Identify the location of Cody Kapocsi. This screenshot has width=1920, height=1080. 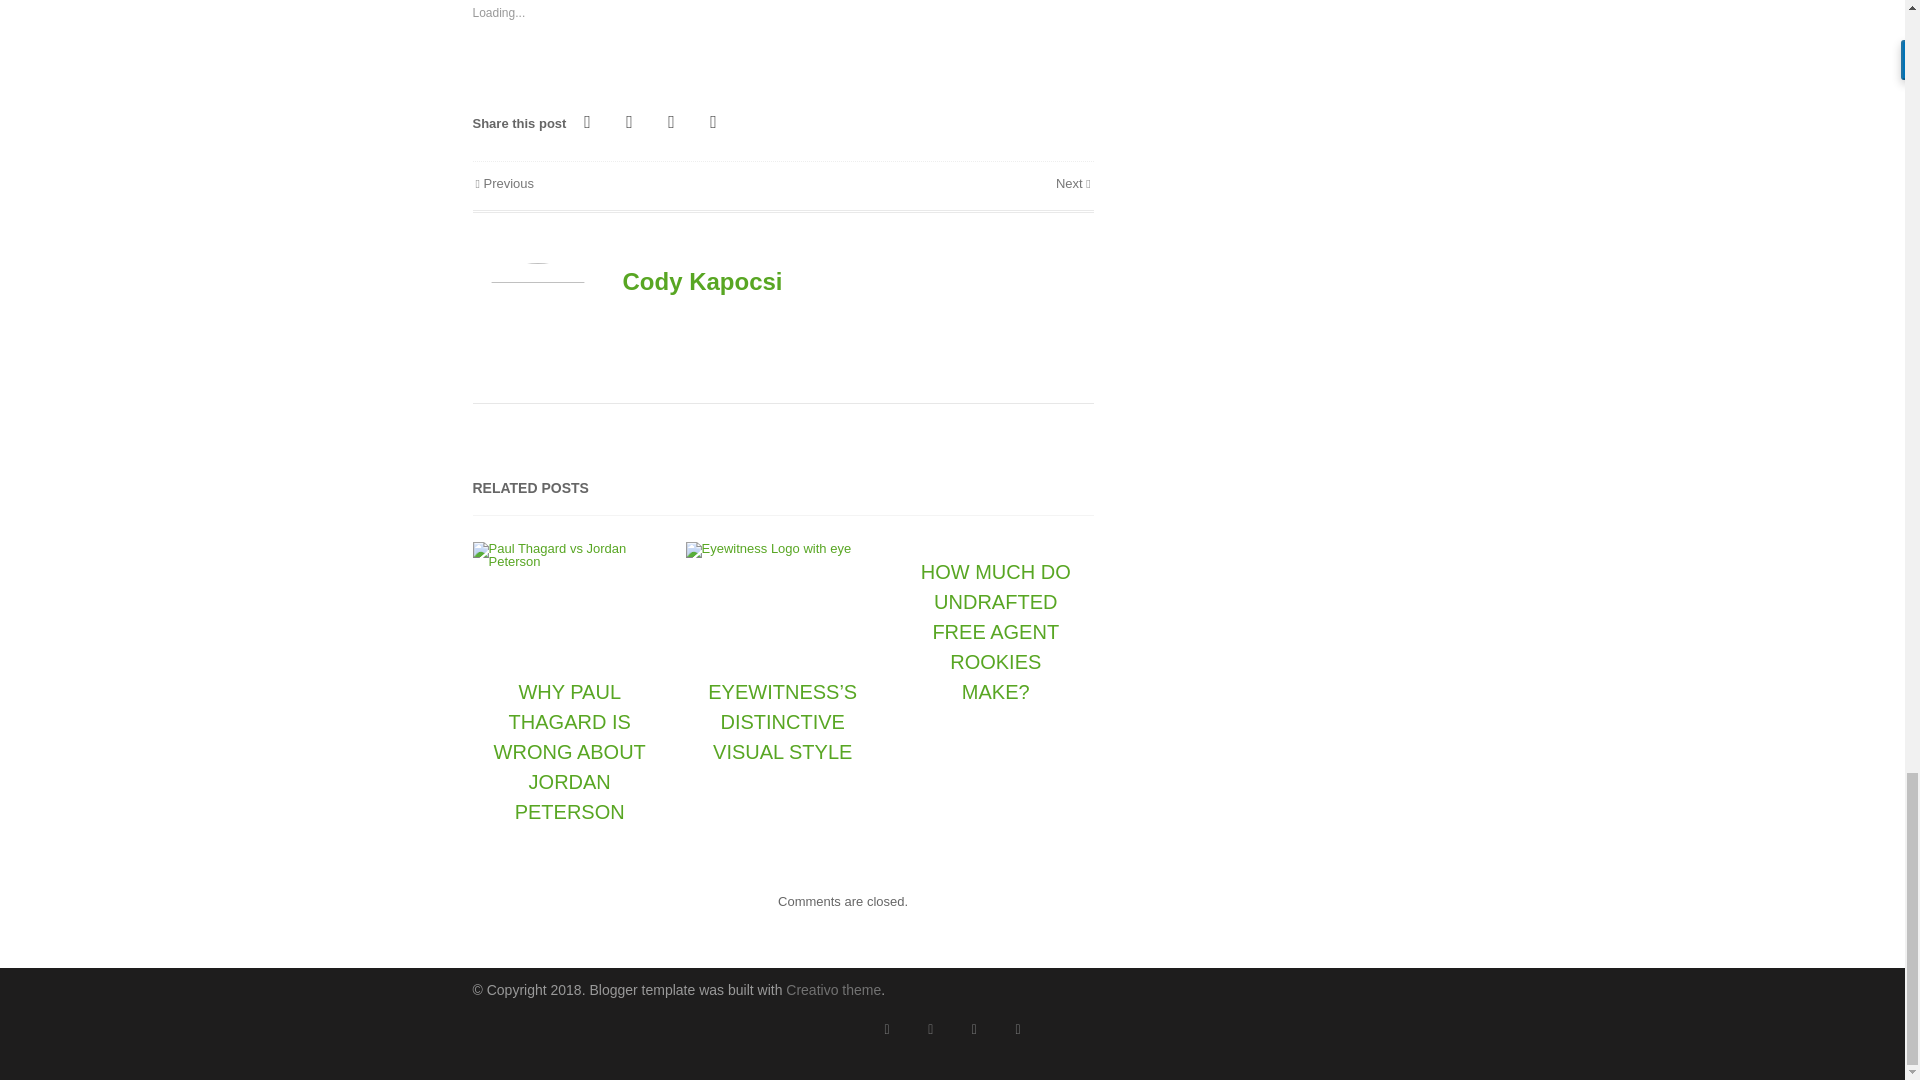
(702, 280).